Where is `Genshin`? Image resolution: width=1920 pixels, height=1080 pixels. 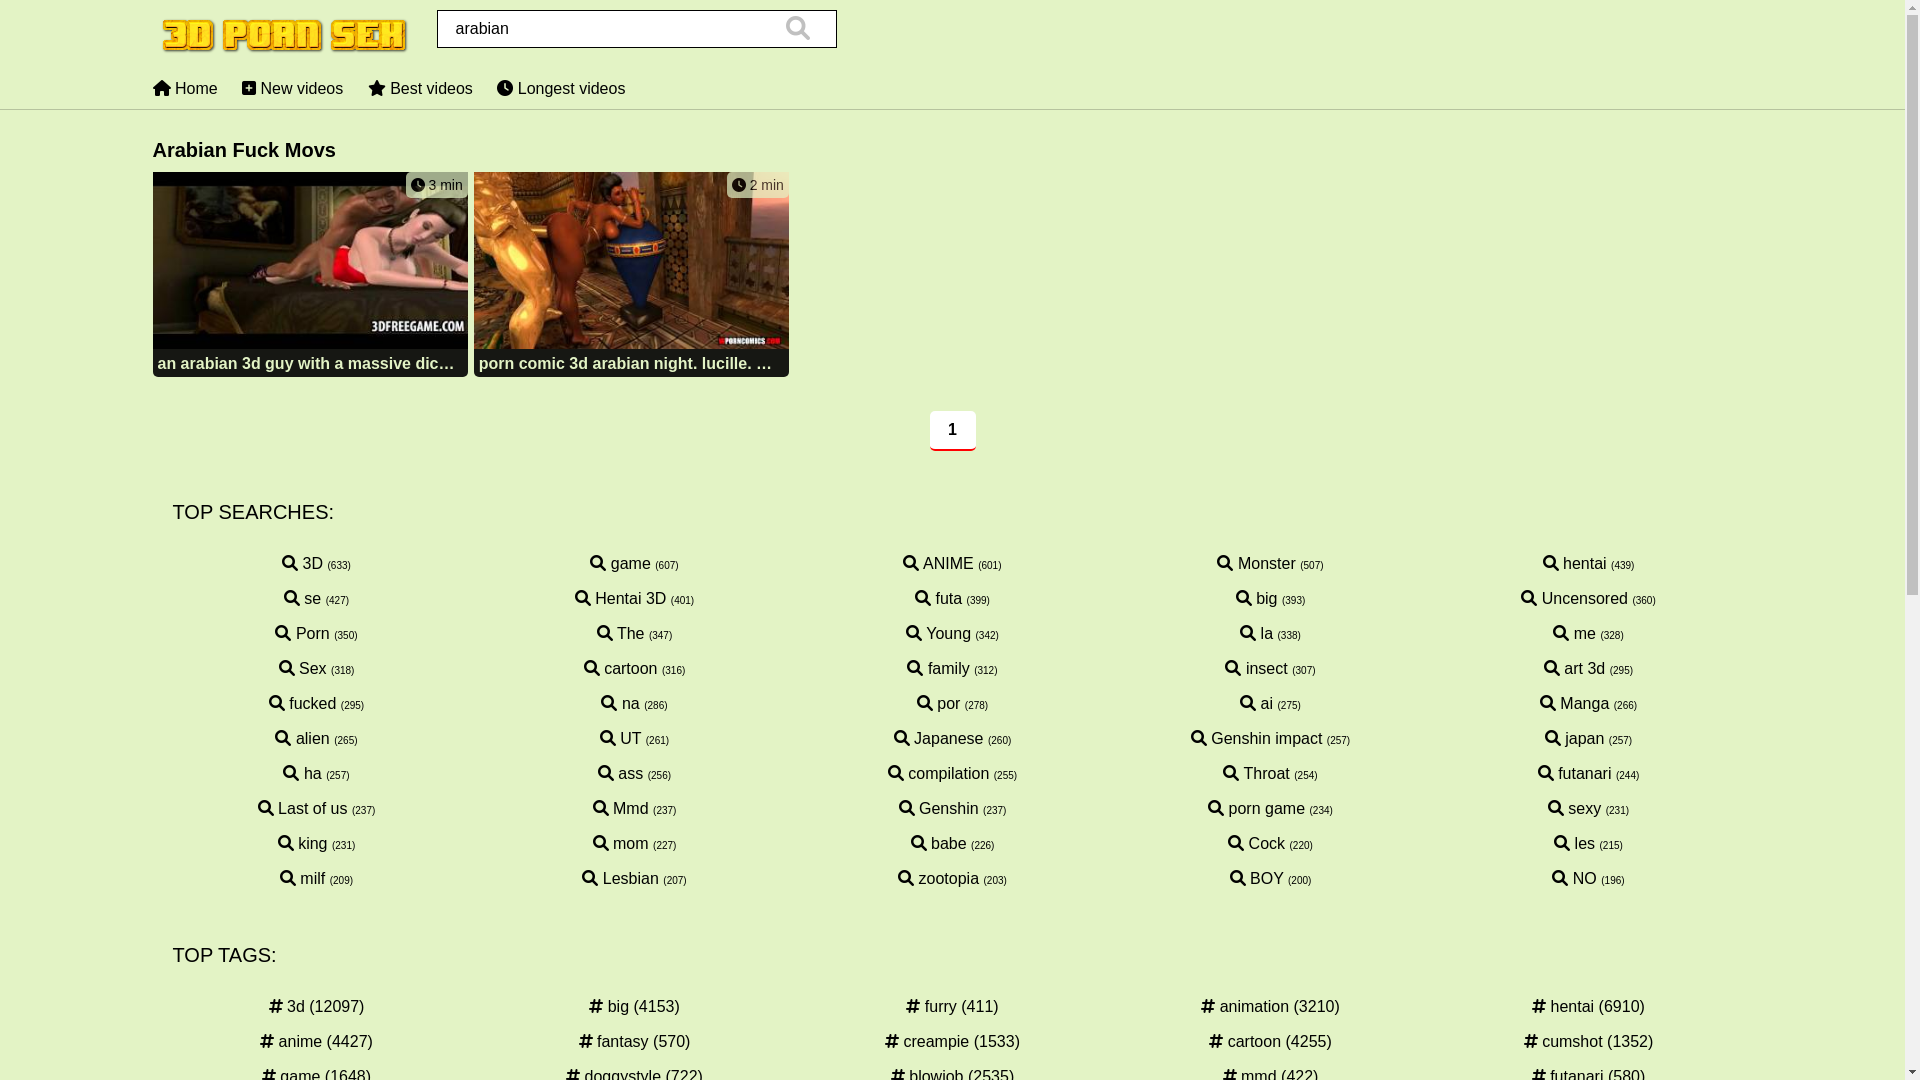
Genshin is located at coordinates (939, 808).